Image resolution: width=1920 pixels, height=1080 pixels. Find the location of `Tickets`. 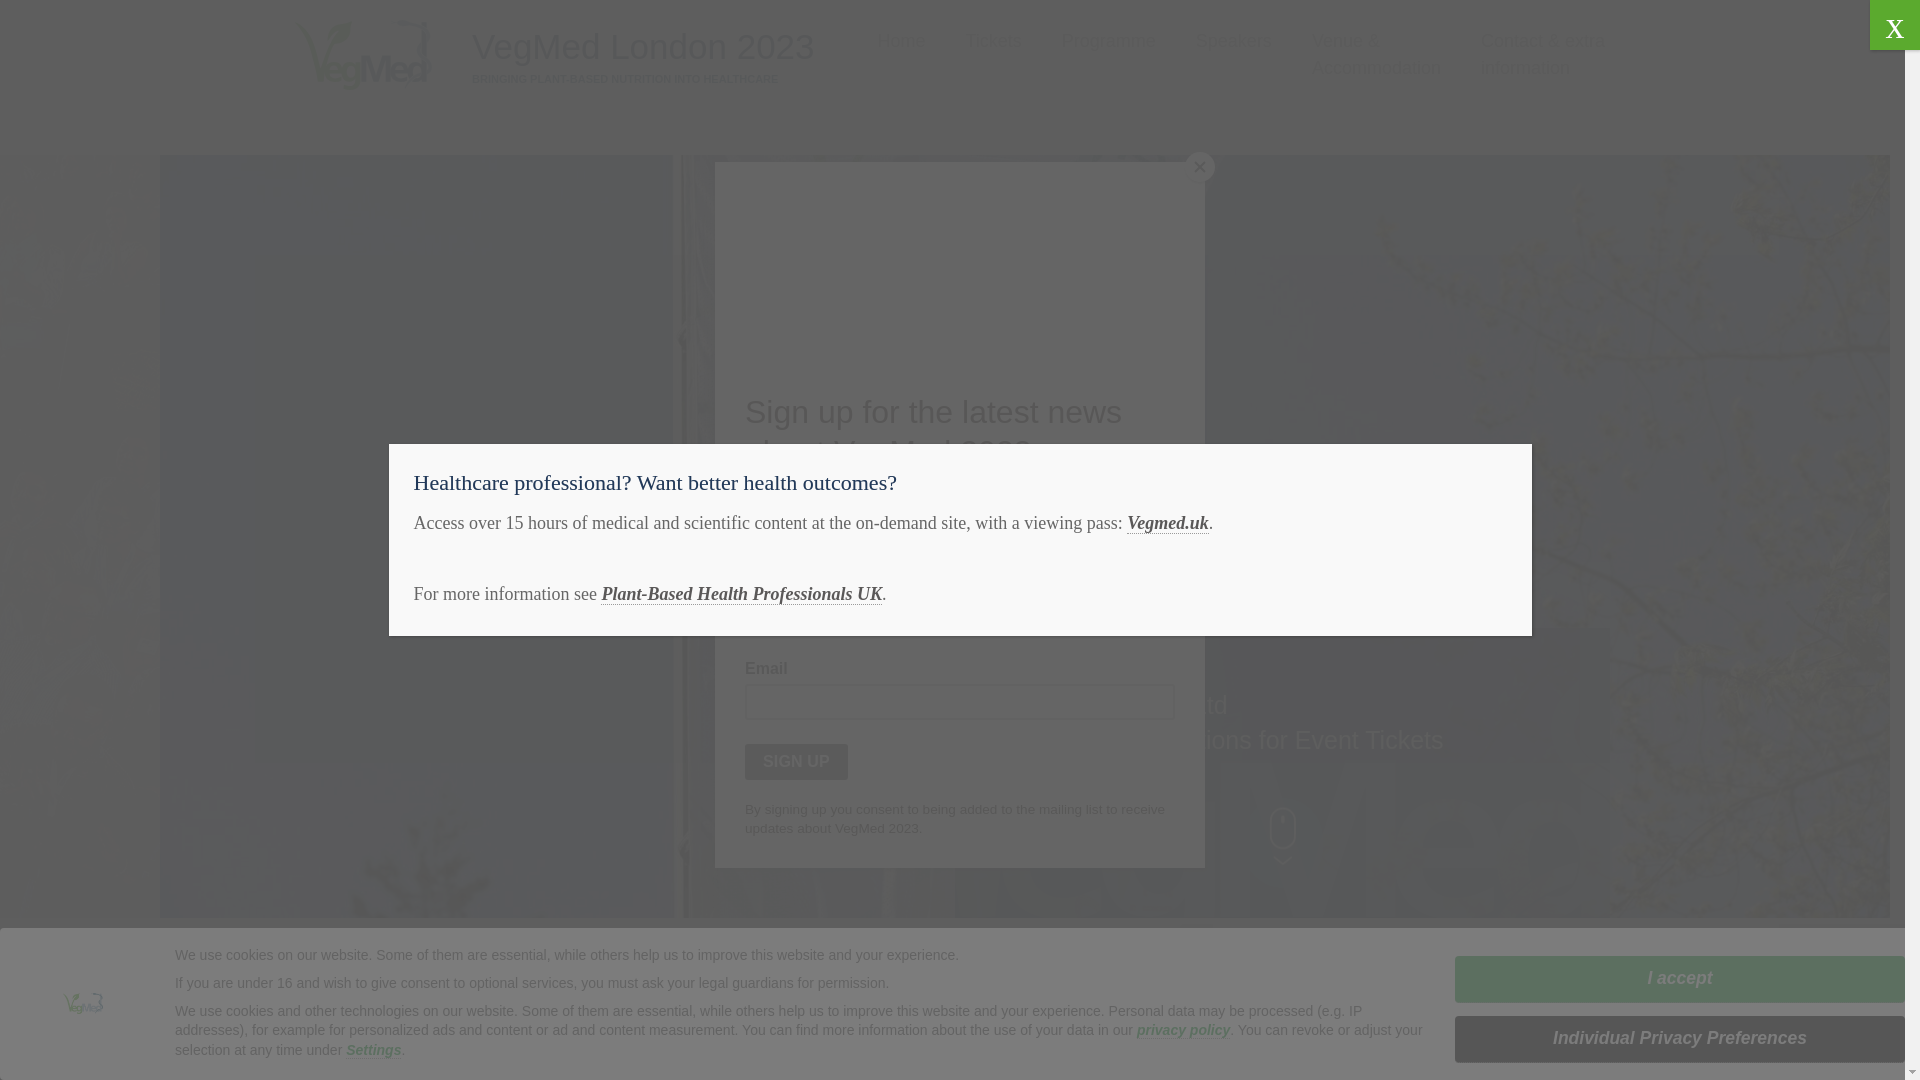

Tickets is located at coordinates (993, 42).